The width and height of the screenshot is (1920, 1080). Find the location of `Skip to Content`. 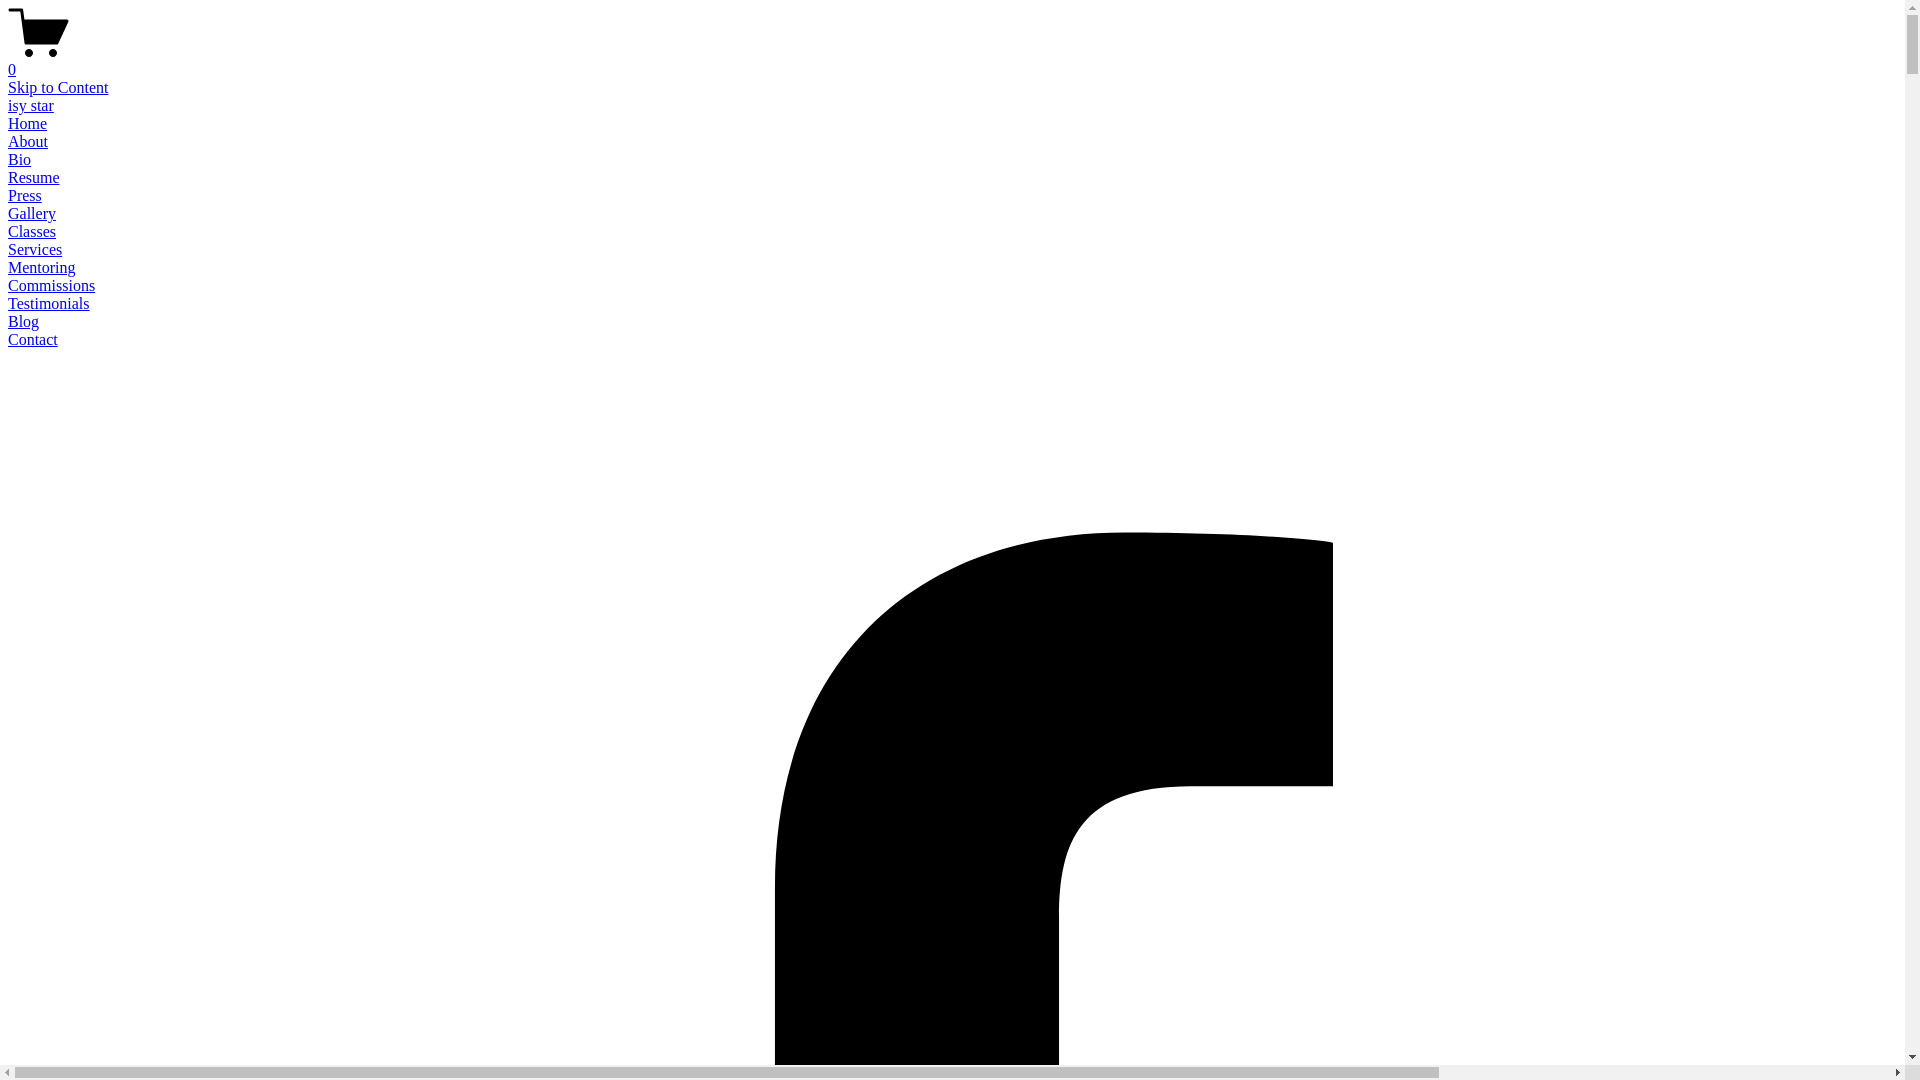

Skip to Content is located at coordinates (58, 88).